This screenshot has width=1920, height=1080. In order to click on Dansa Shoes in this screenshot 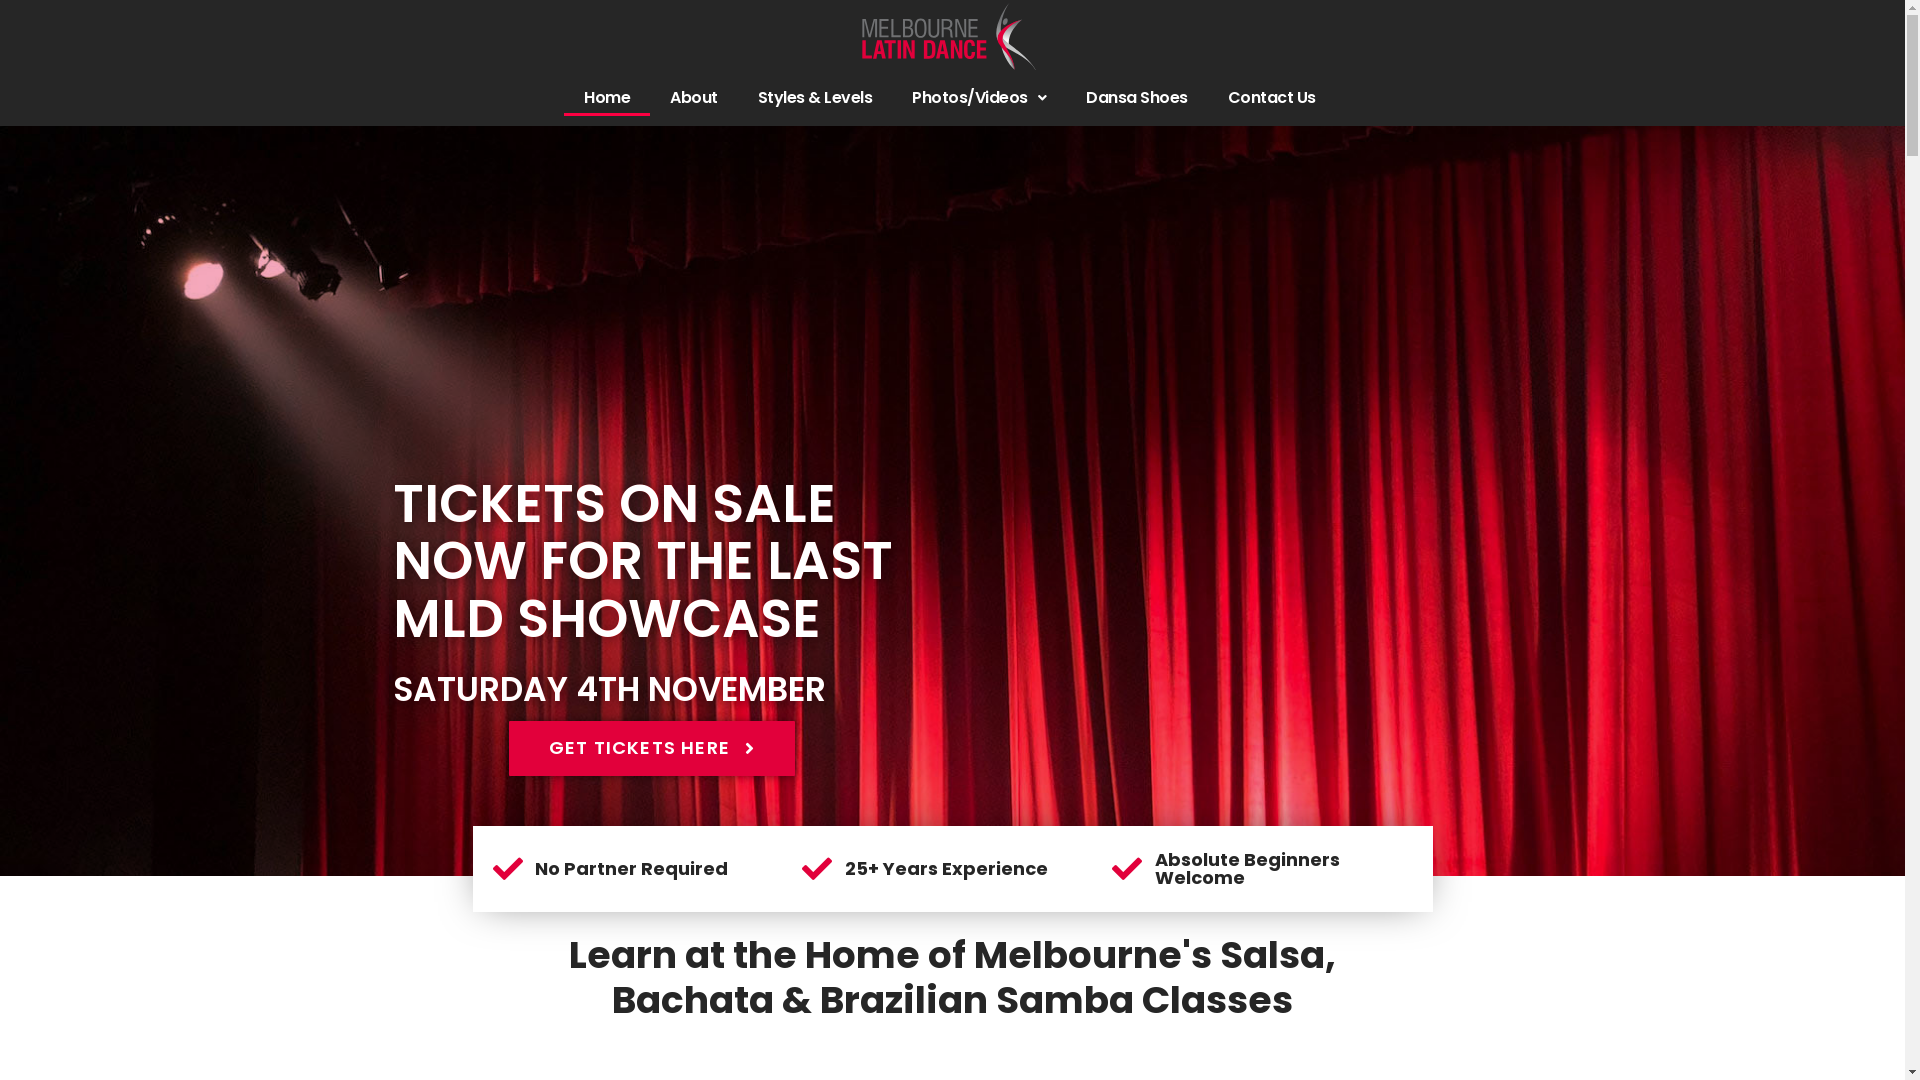, I will do `click(1137, 98)`.